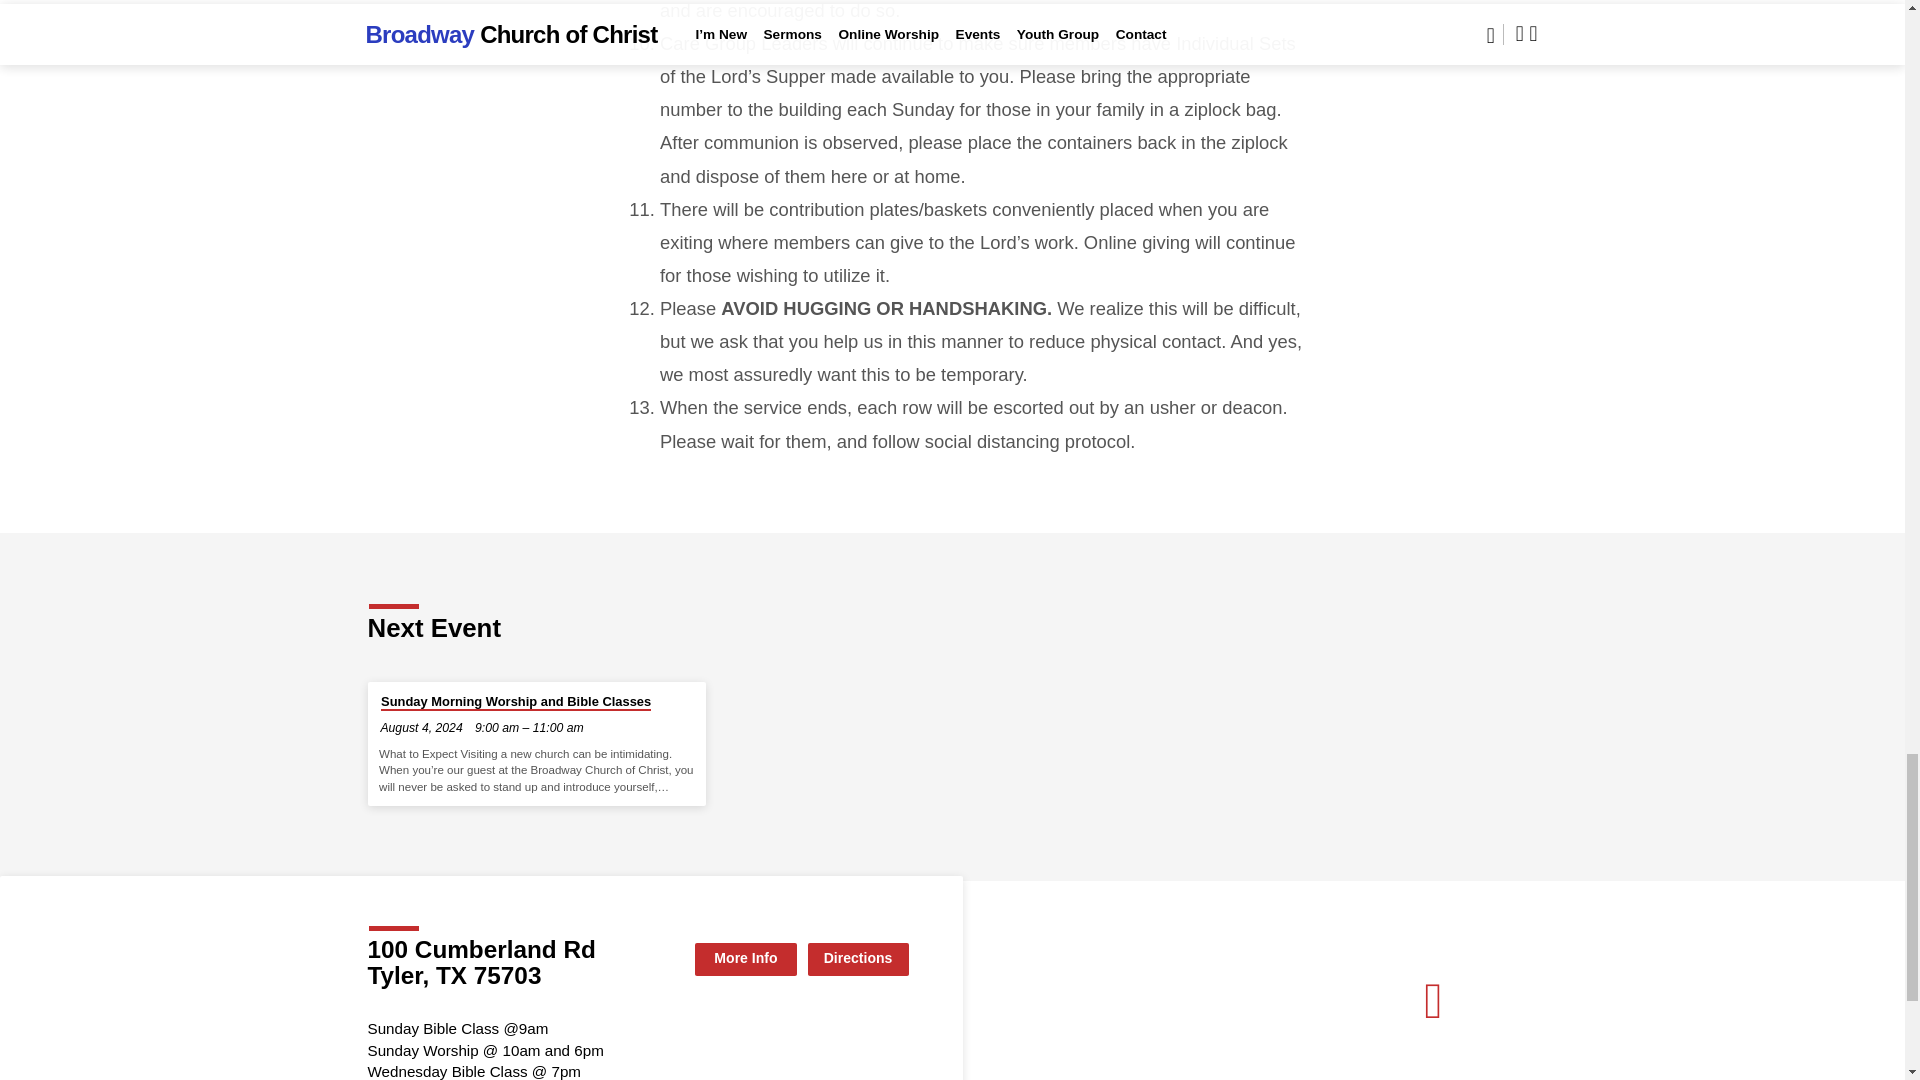 The width and height of the screenshot is (1920, 1080). I want to click on Directions, so click(858, 959).